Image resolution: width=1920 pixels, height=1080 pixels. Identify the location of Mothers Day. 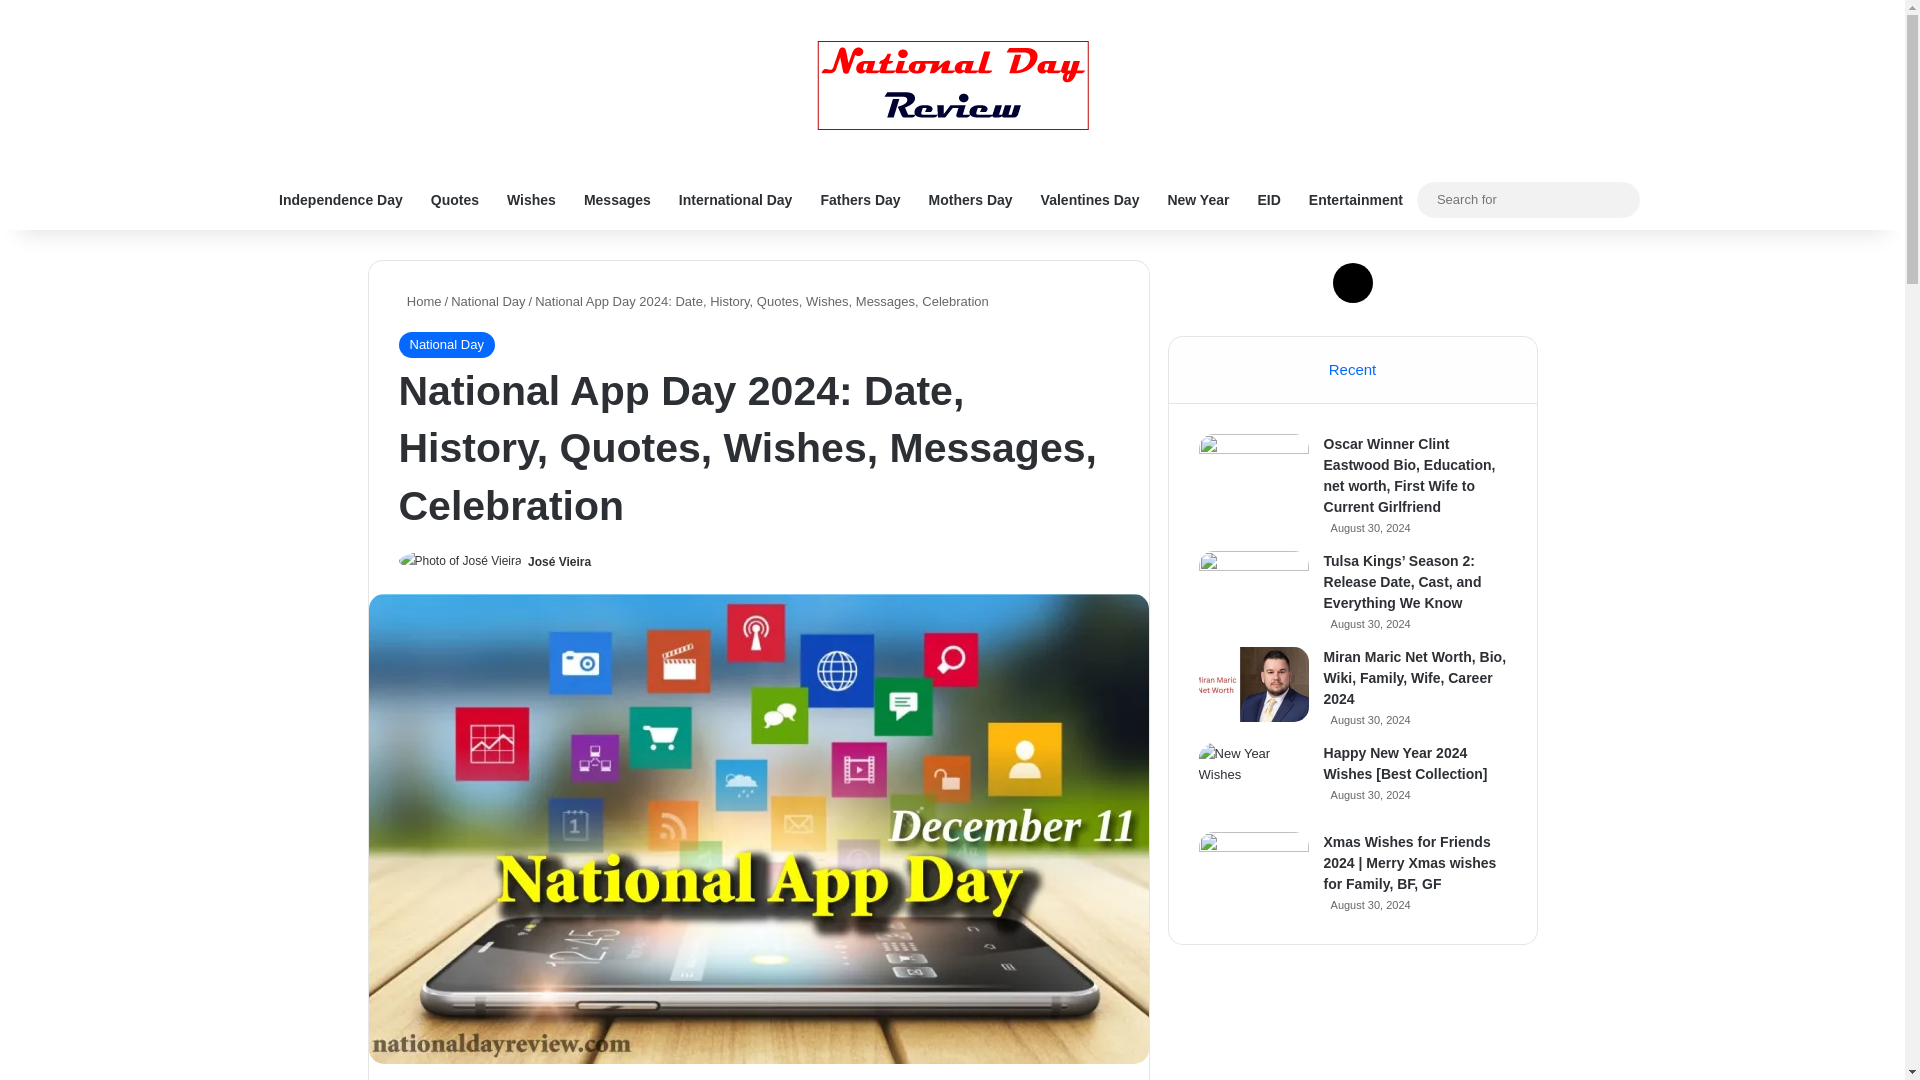
(971, 200).